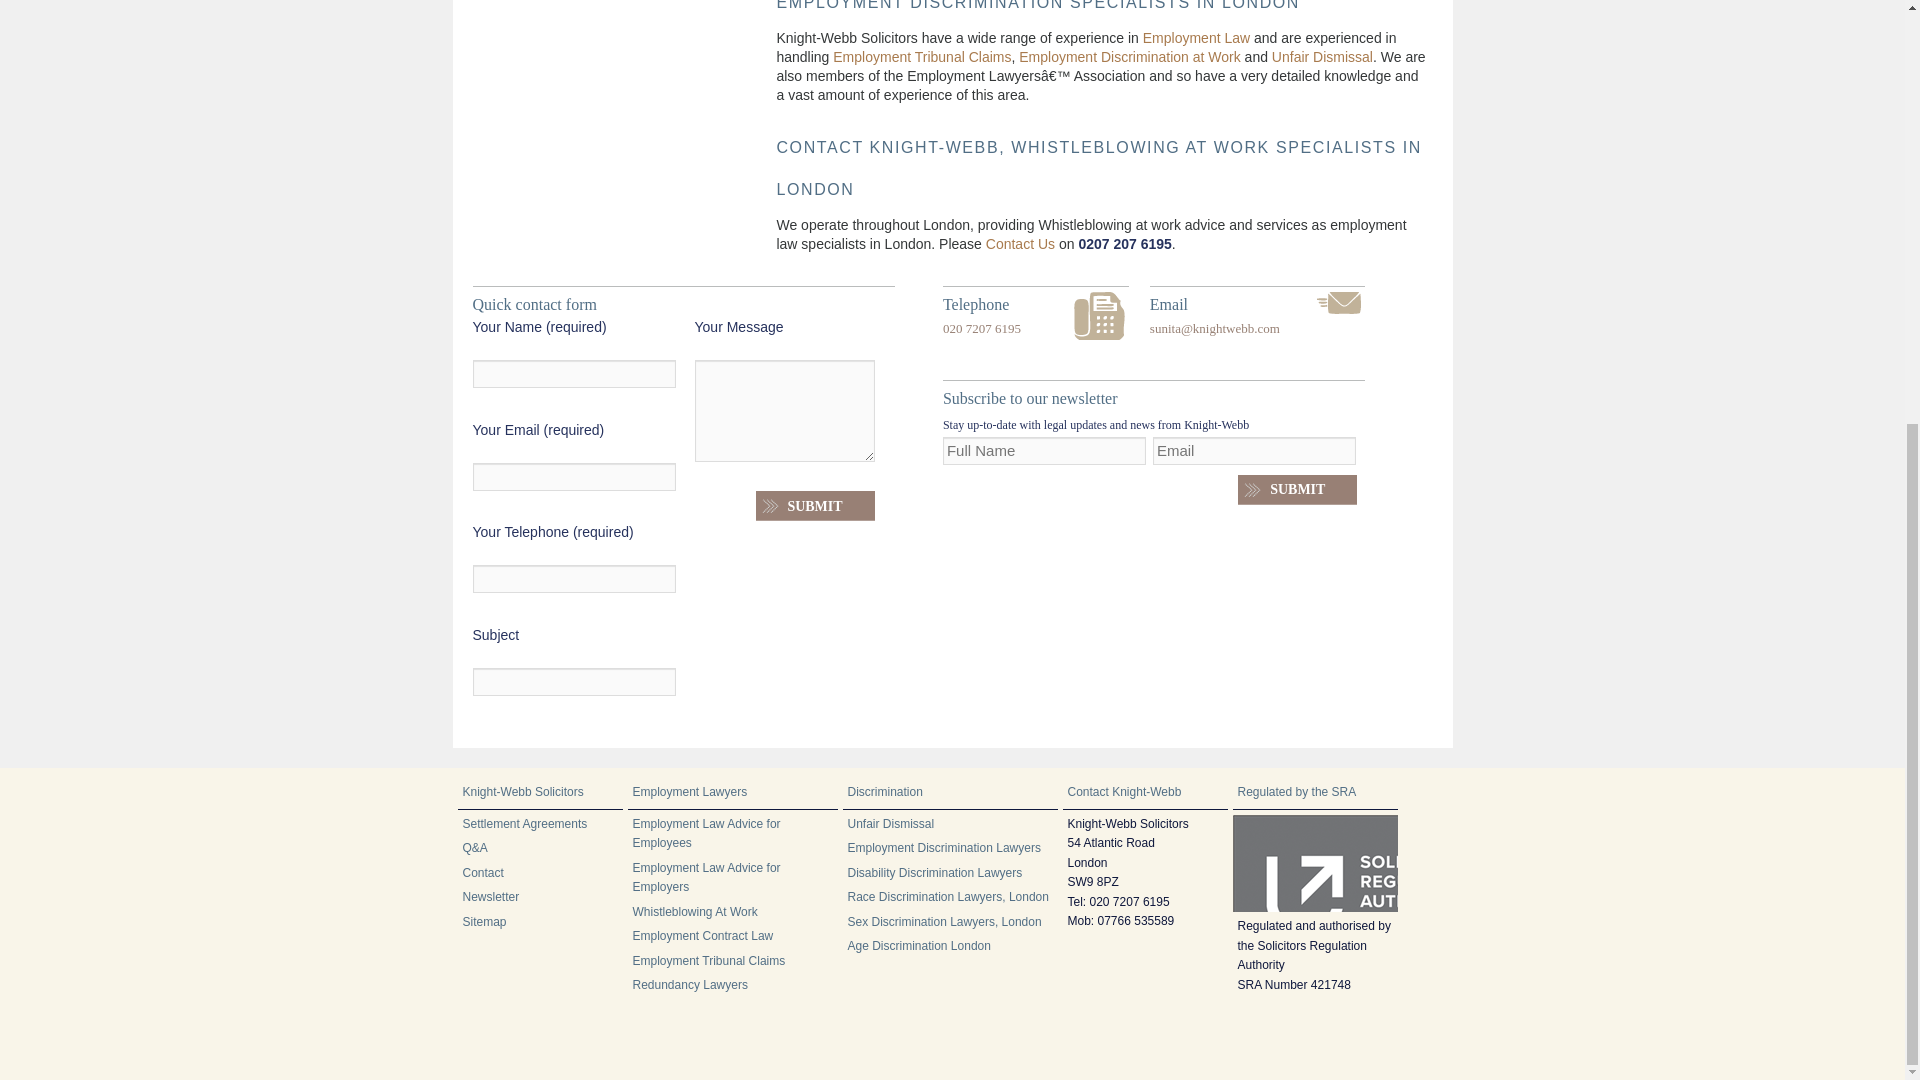 Image resolution: width=1920 pixels, height=1080 pixels. What do you see at coordinates (922, 56) in the screenshot?
I see `Employment Tribunal Claims` at bounding box center [922, 56].